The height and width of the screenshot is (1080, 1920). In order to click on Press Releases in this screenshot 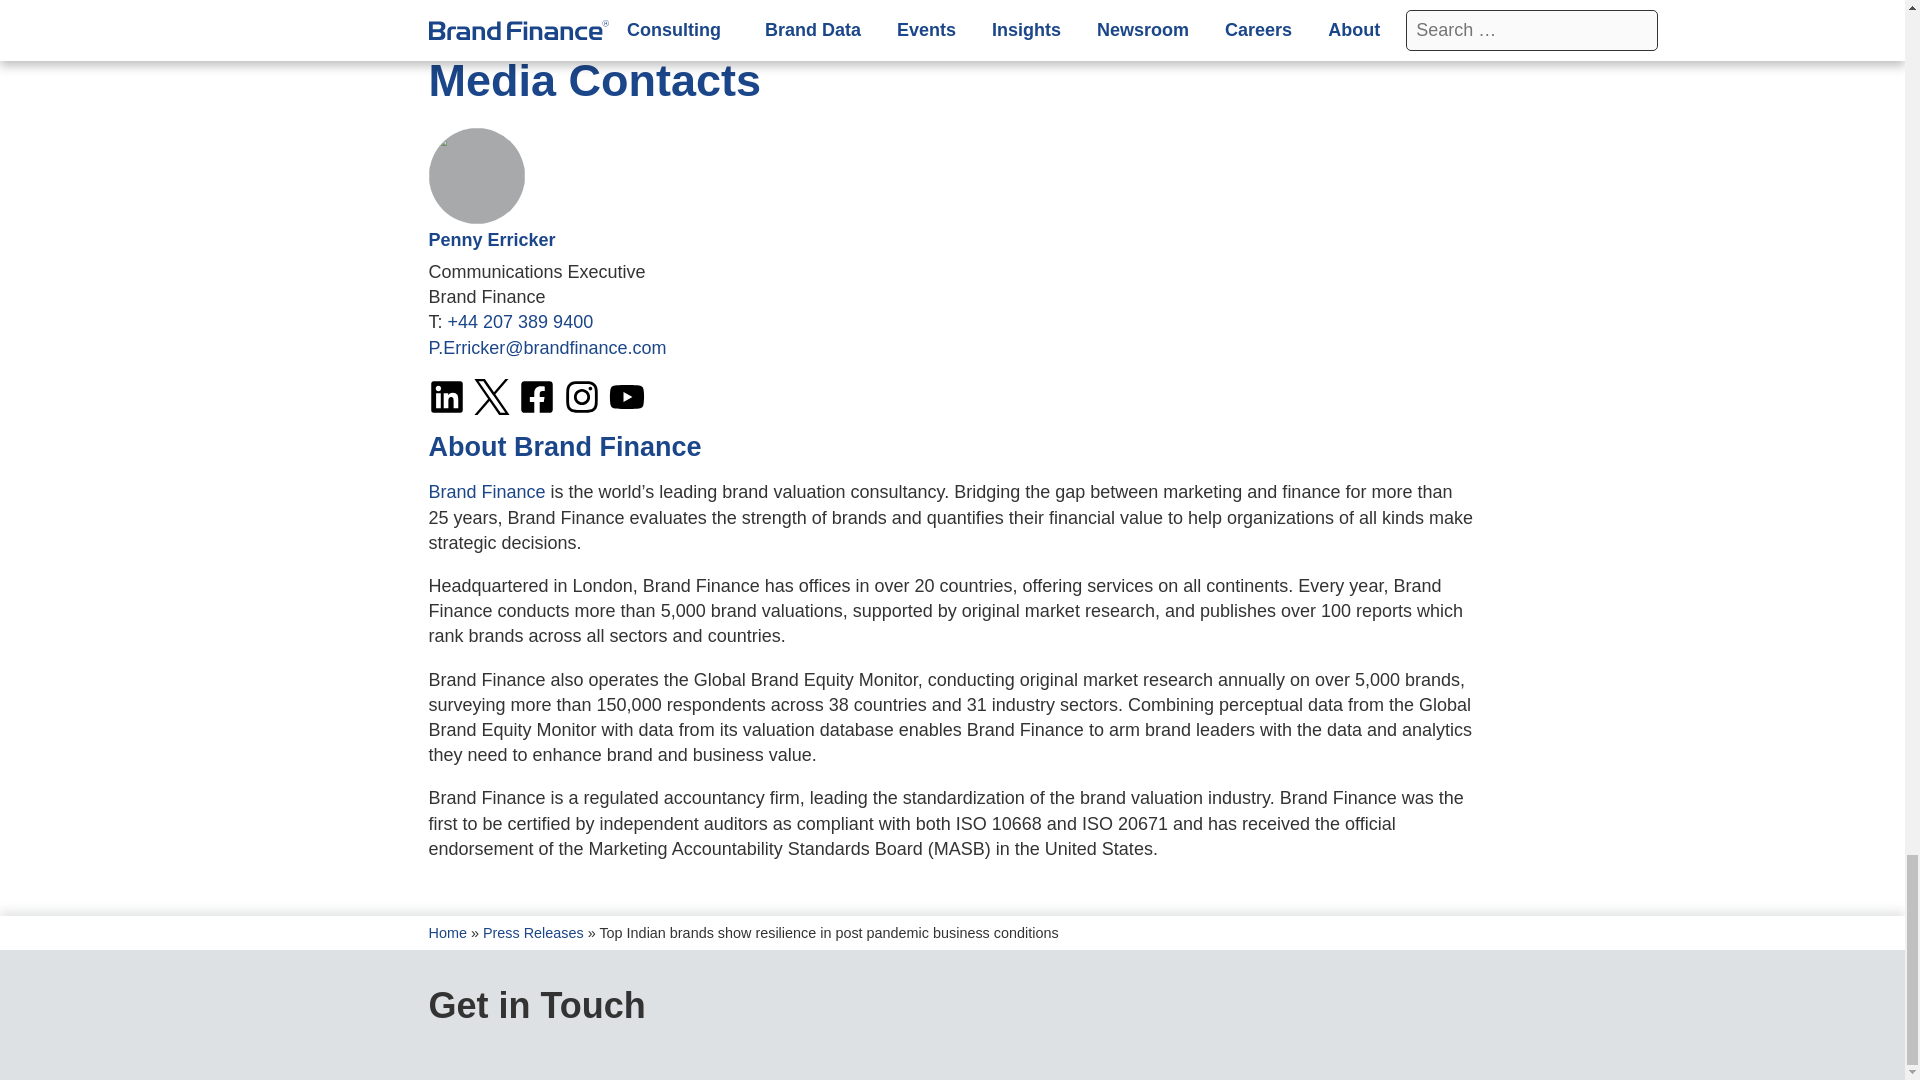, I will do `click(533, 932)`.